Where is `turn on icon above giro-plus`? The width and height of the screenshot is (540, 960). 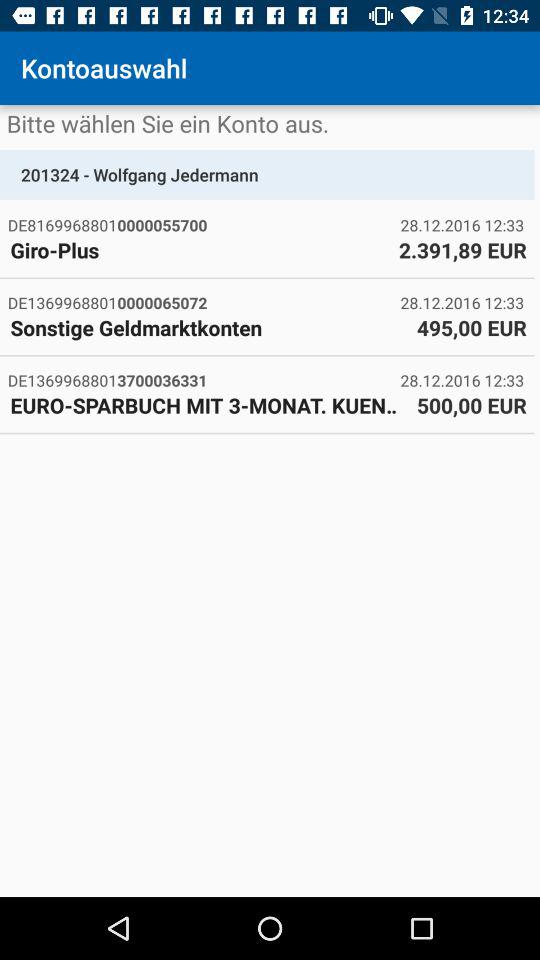
turn on icon above giro-plus is located at coordinates (204, 224).